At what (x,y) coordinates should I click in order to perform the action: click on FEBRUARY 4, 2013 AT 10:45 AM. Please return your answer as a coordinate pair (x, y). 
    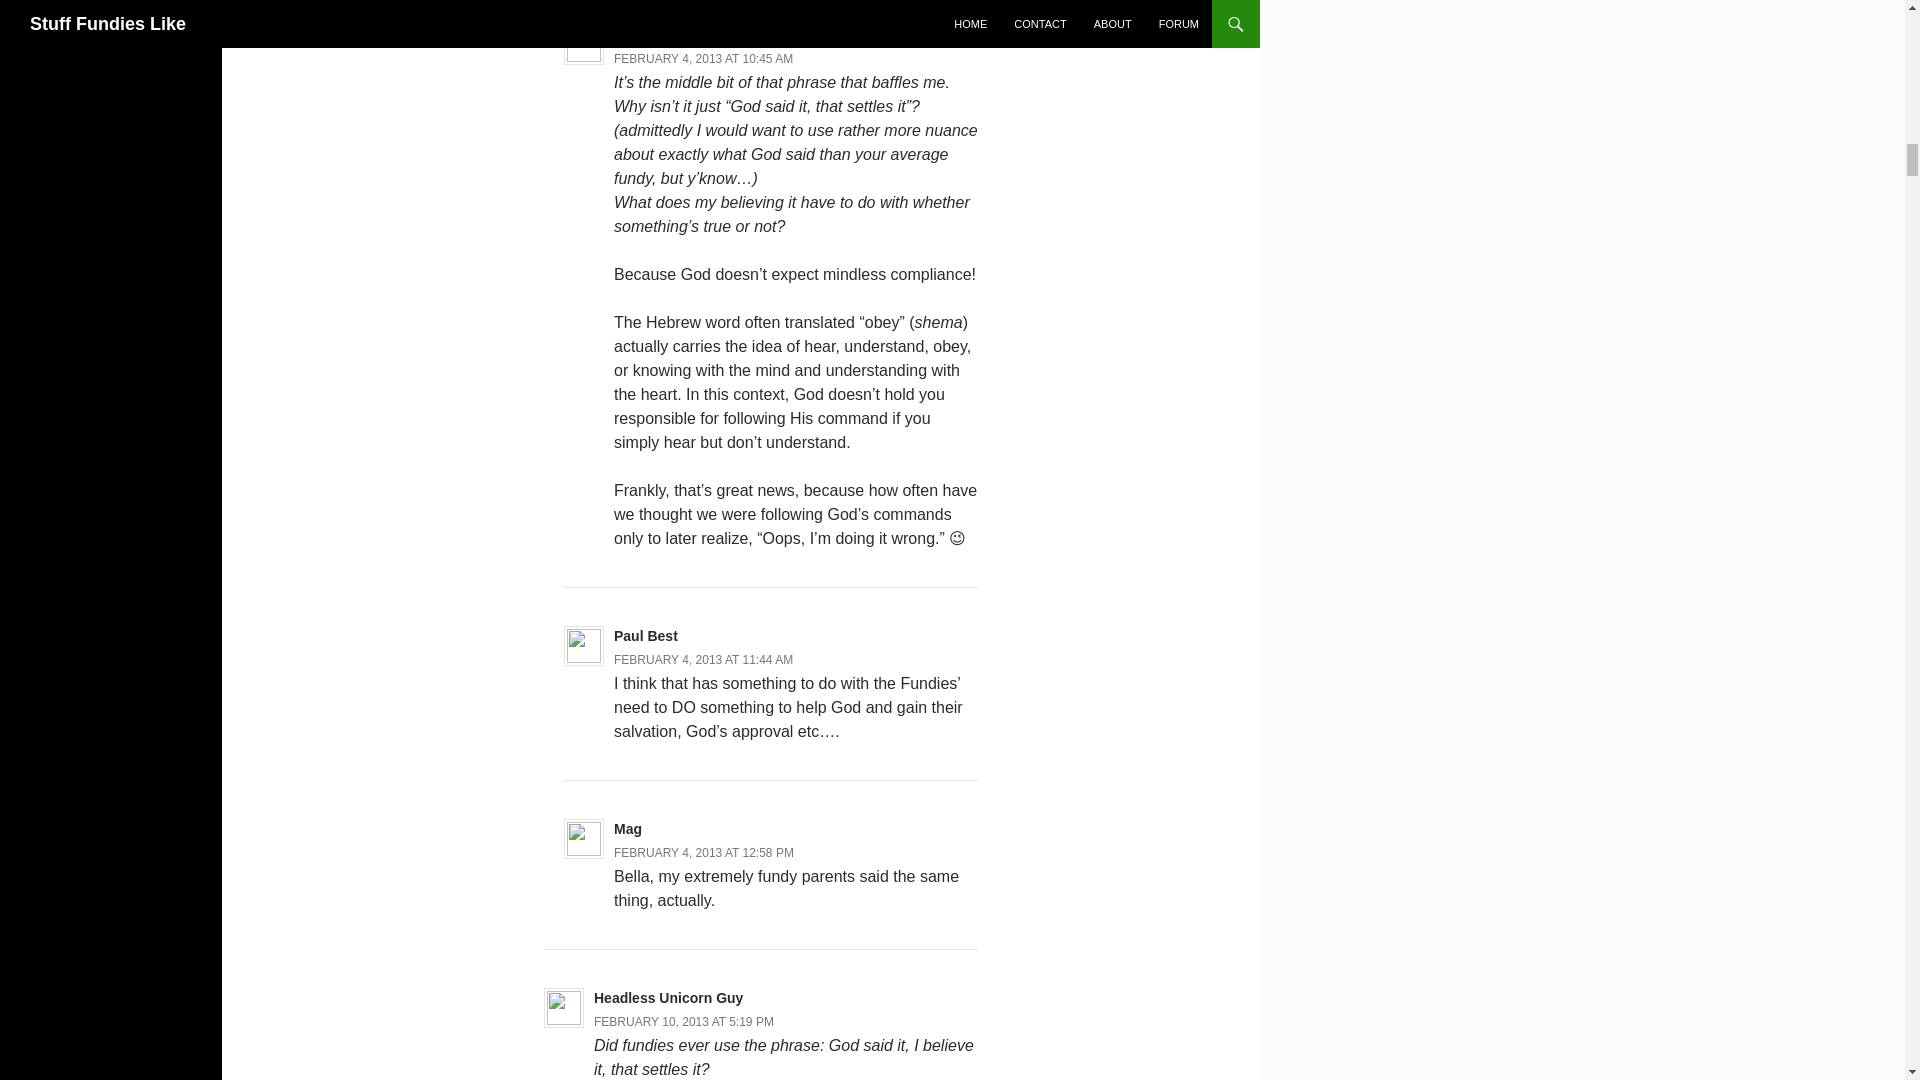
    Looking at the image, I should click on (703, 58).